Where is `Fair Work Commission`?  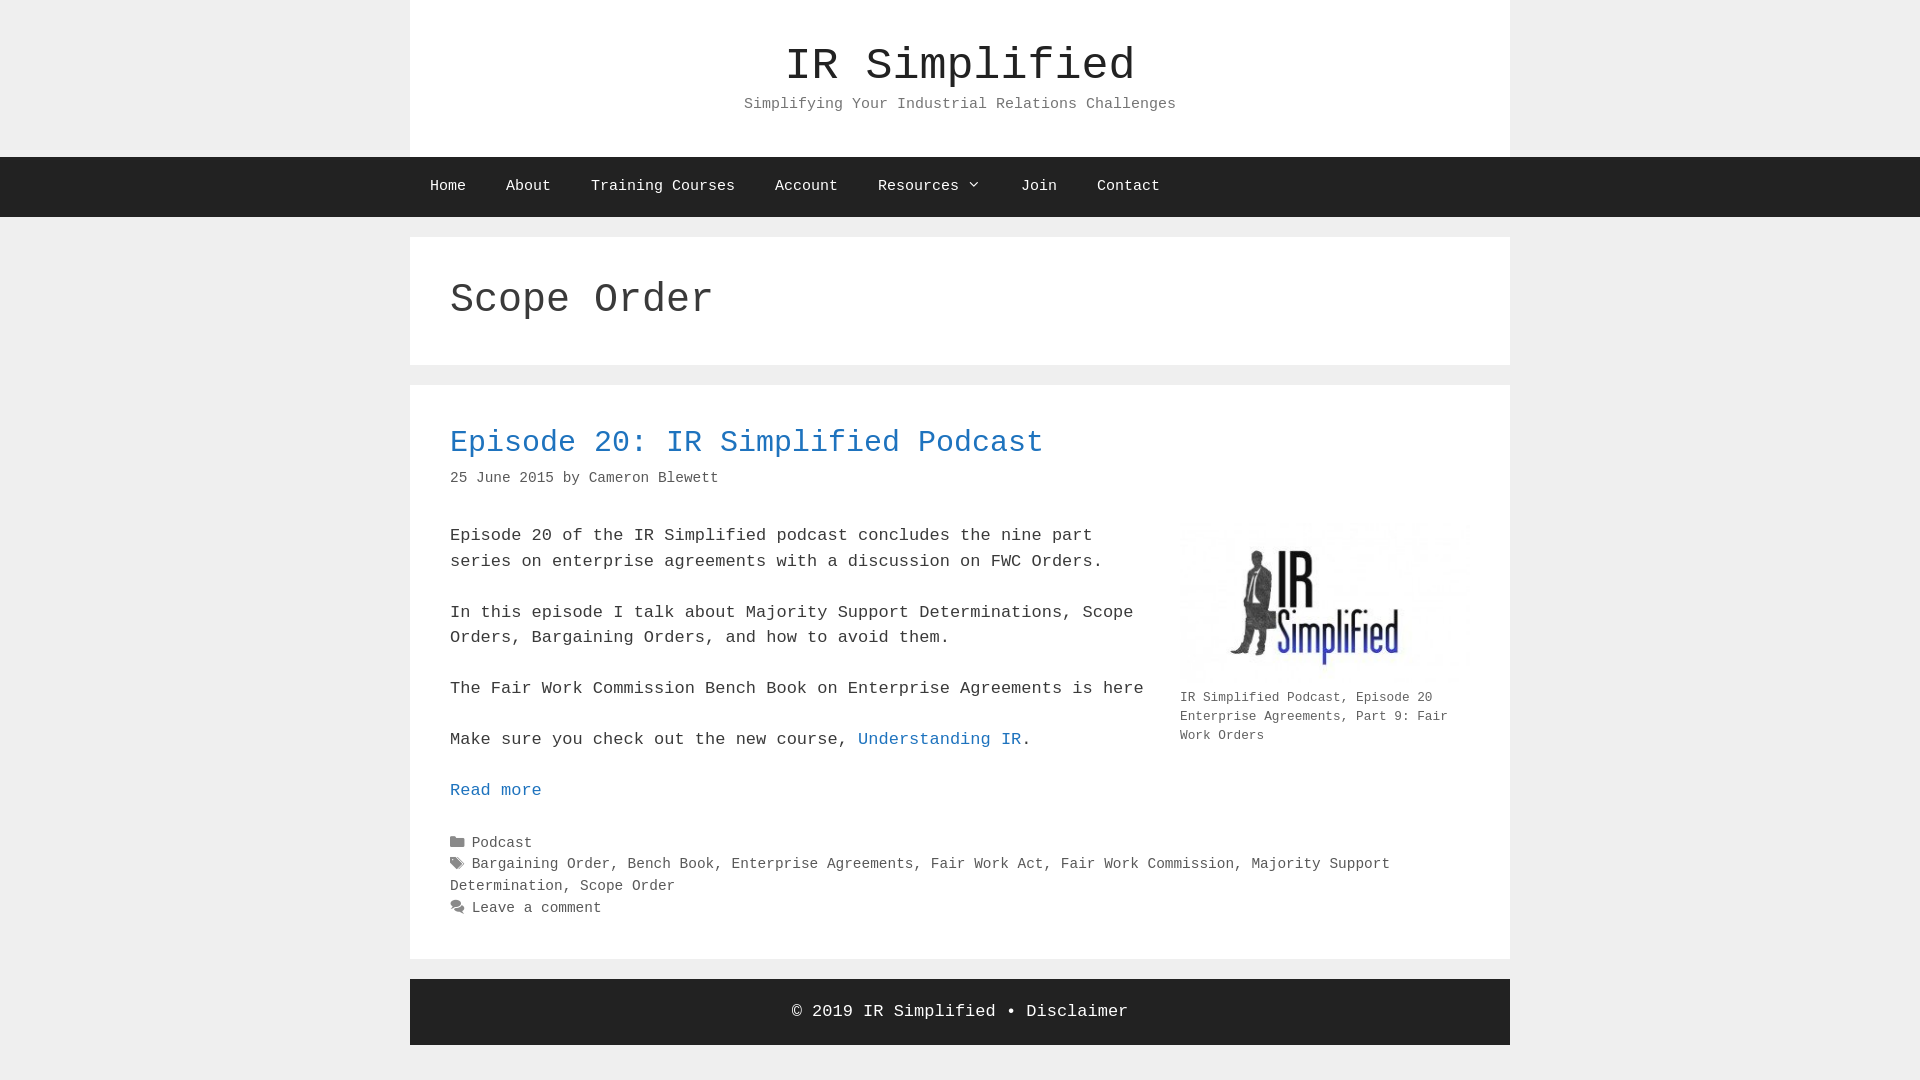
Fair Work Commission is located at coordinates (1148, 864).